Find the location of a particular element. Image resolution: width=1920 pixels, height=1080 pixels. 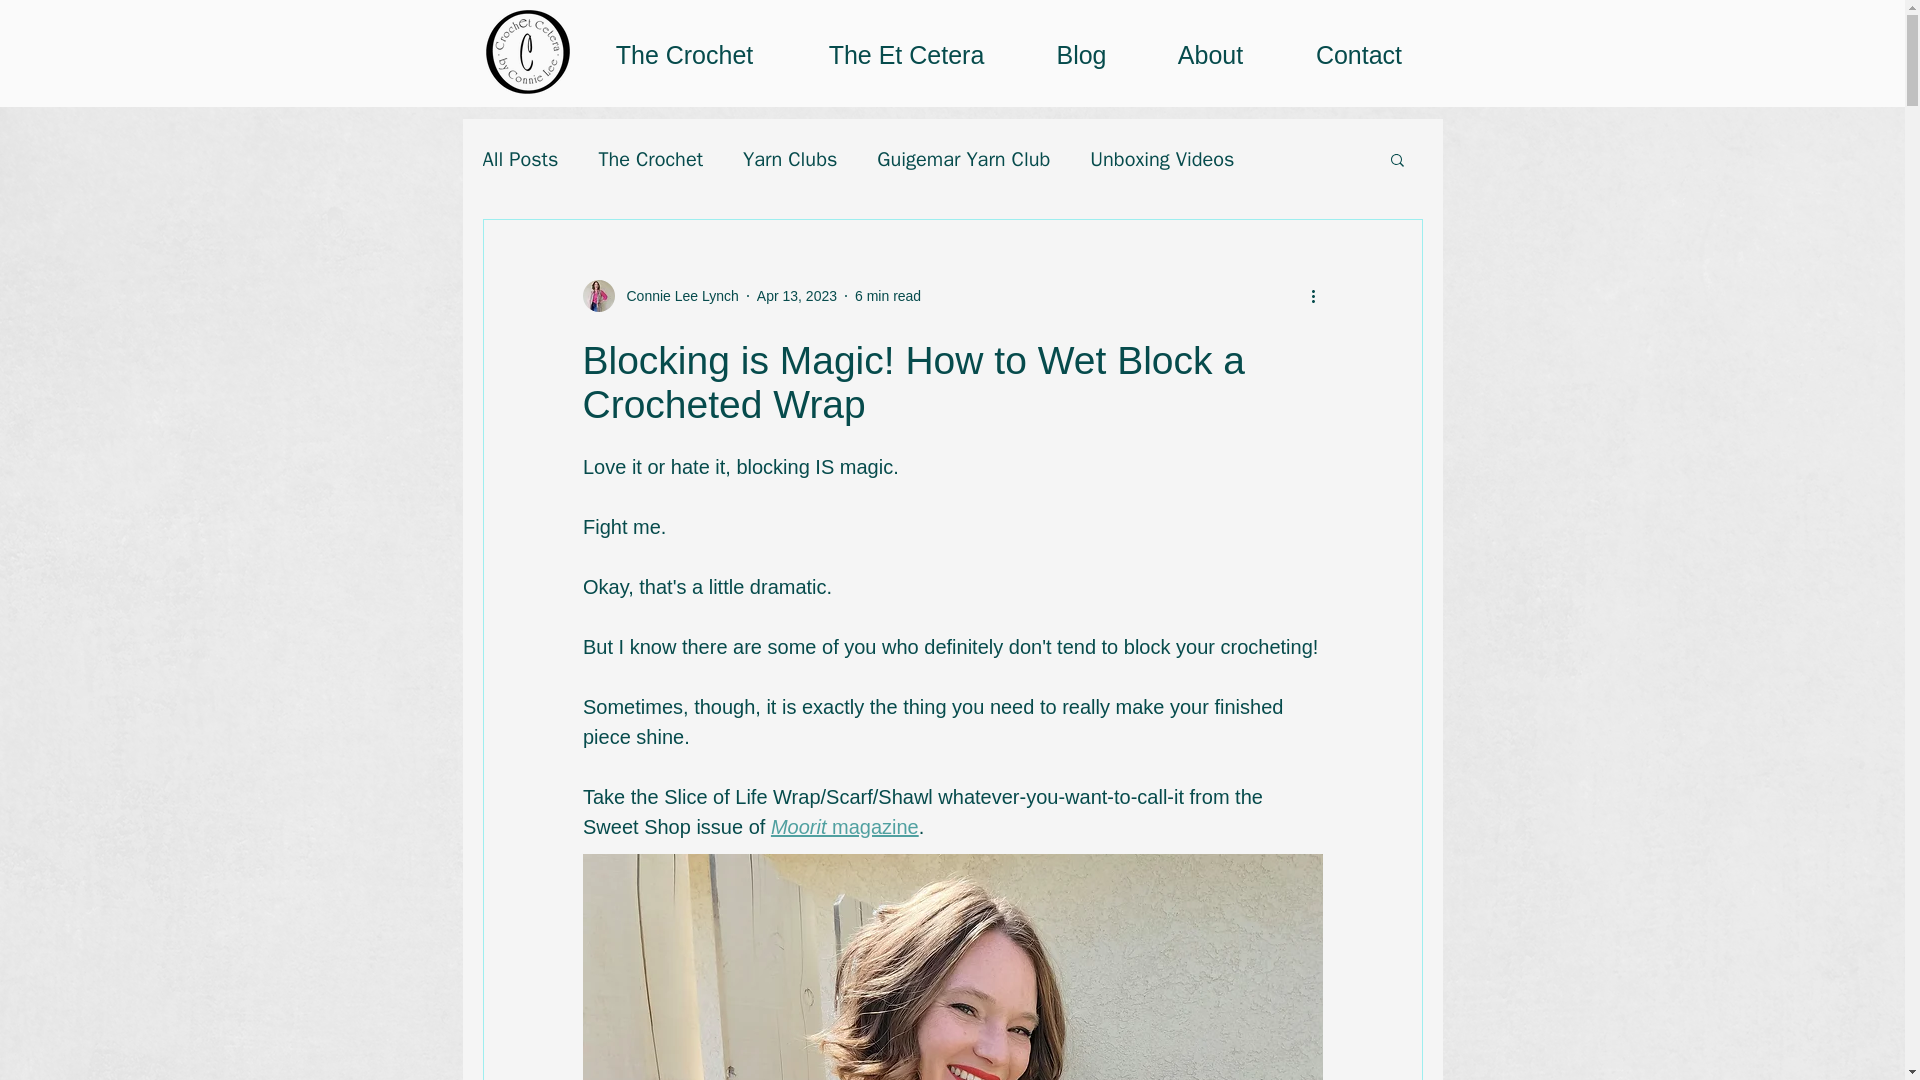

The Crochet is located at coordinates (684, 51).